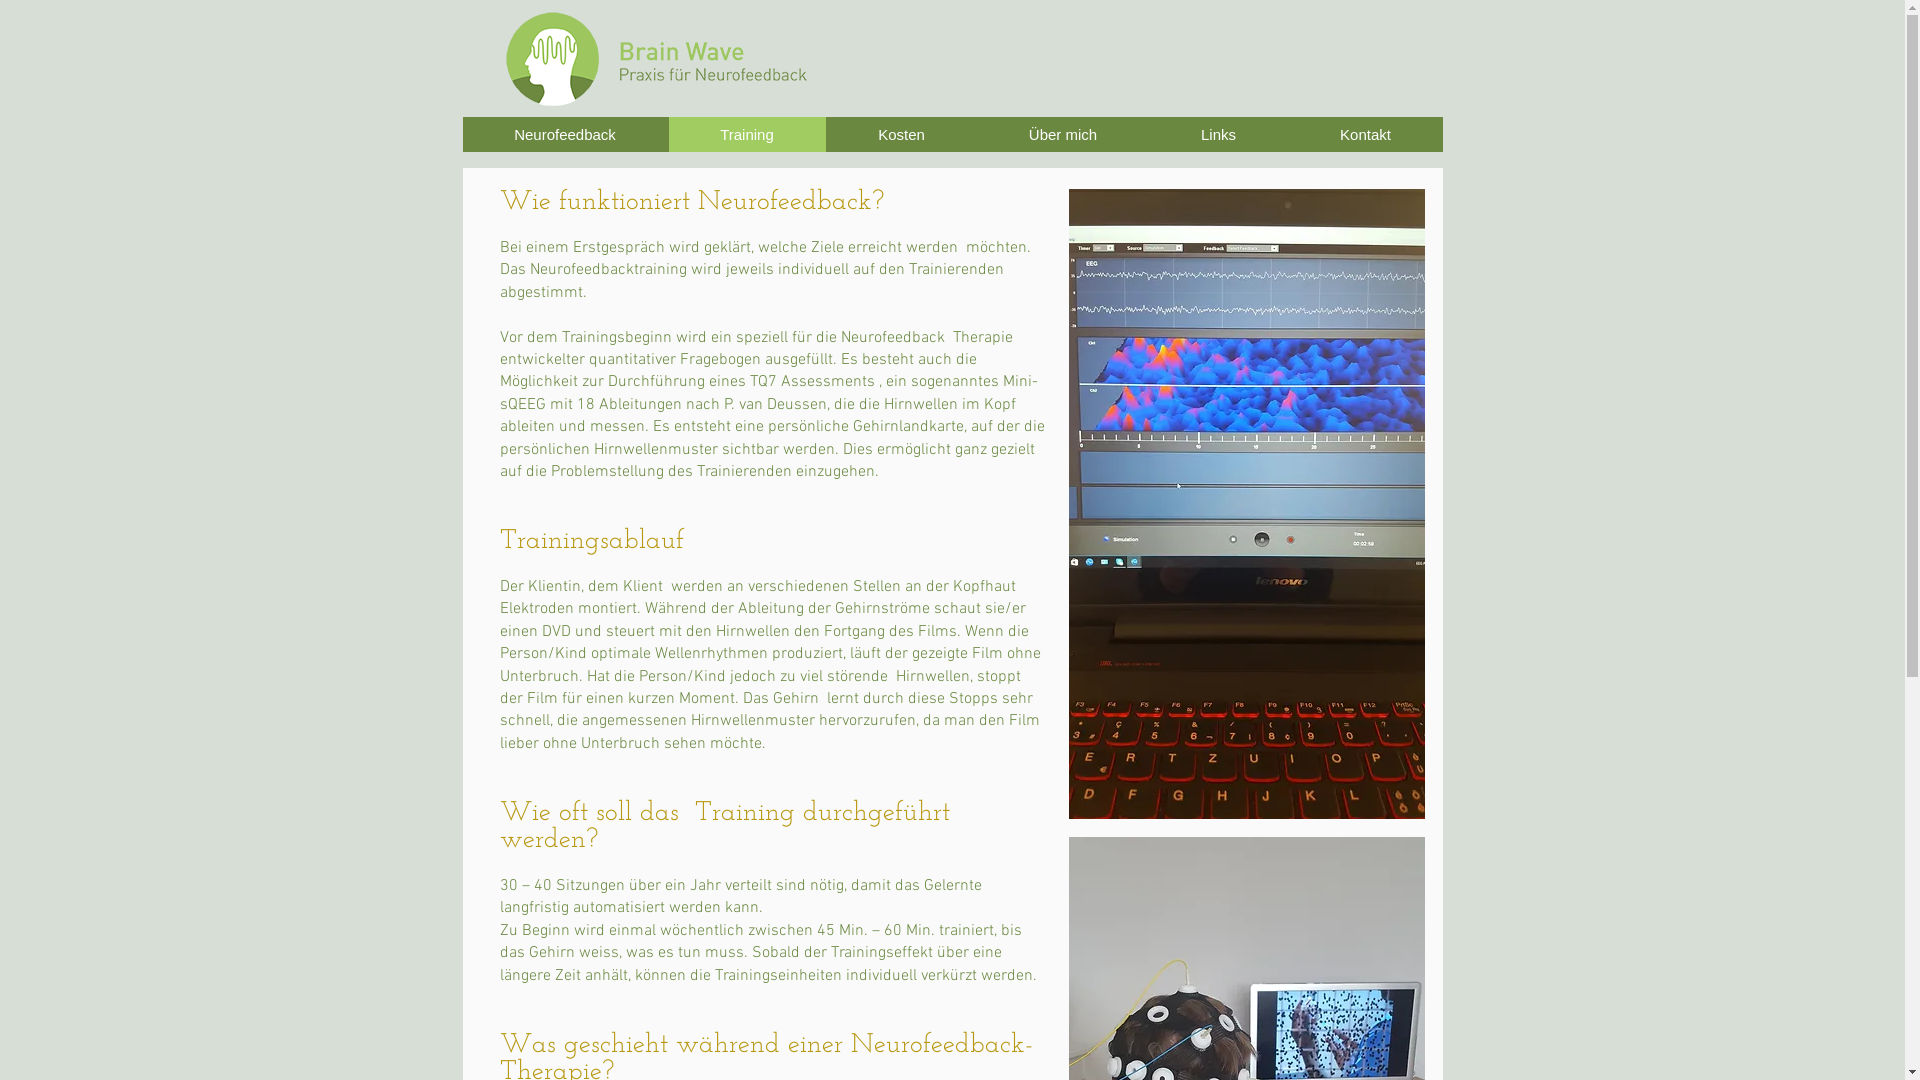  What do you see at coordinates (902, 134) in the screenshot?
I see `Kosten` at bounding box center [902, 134].